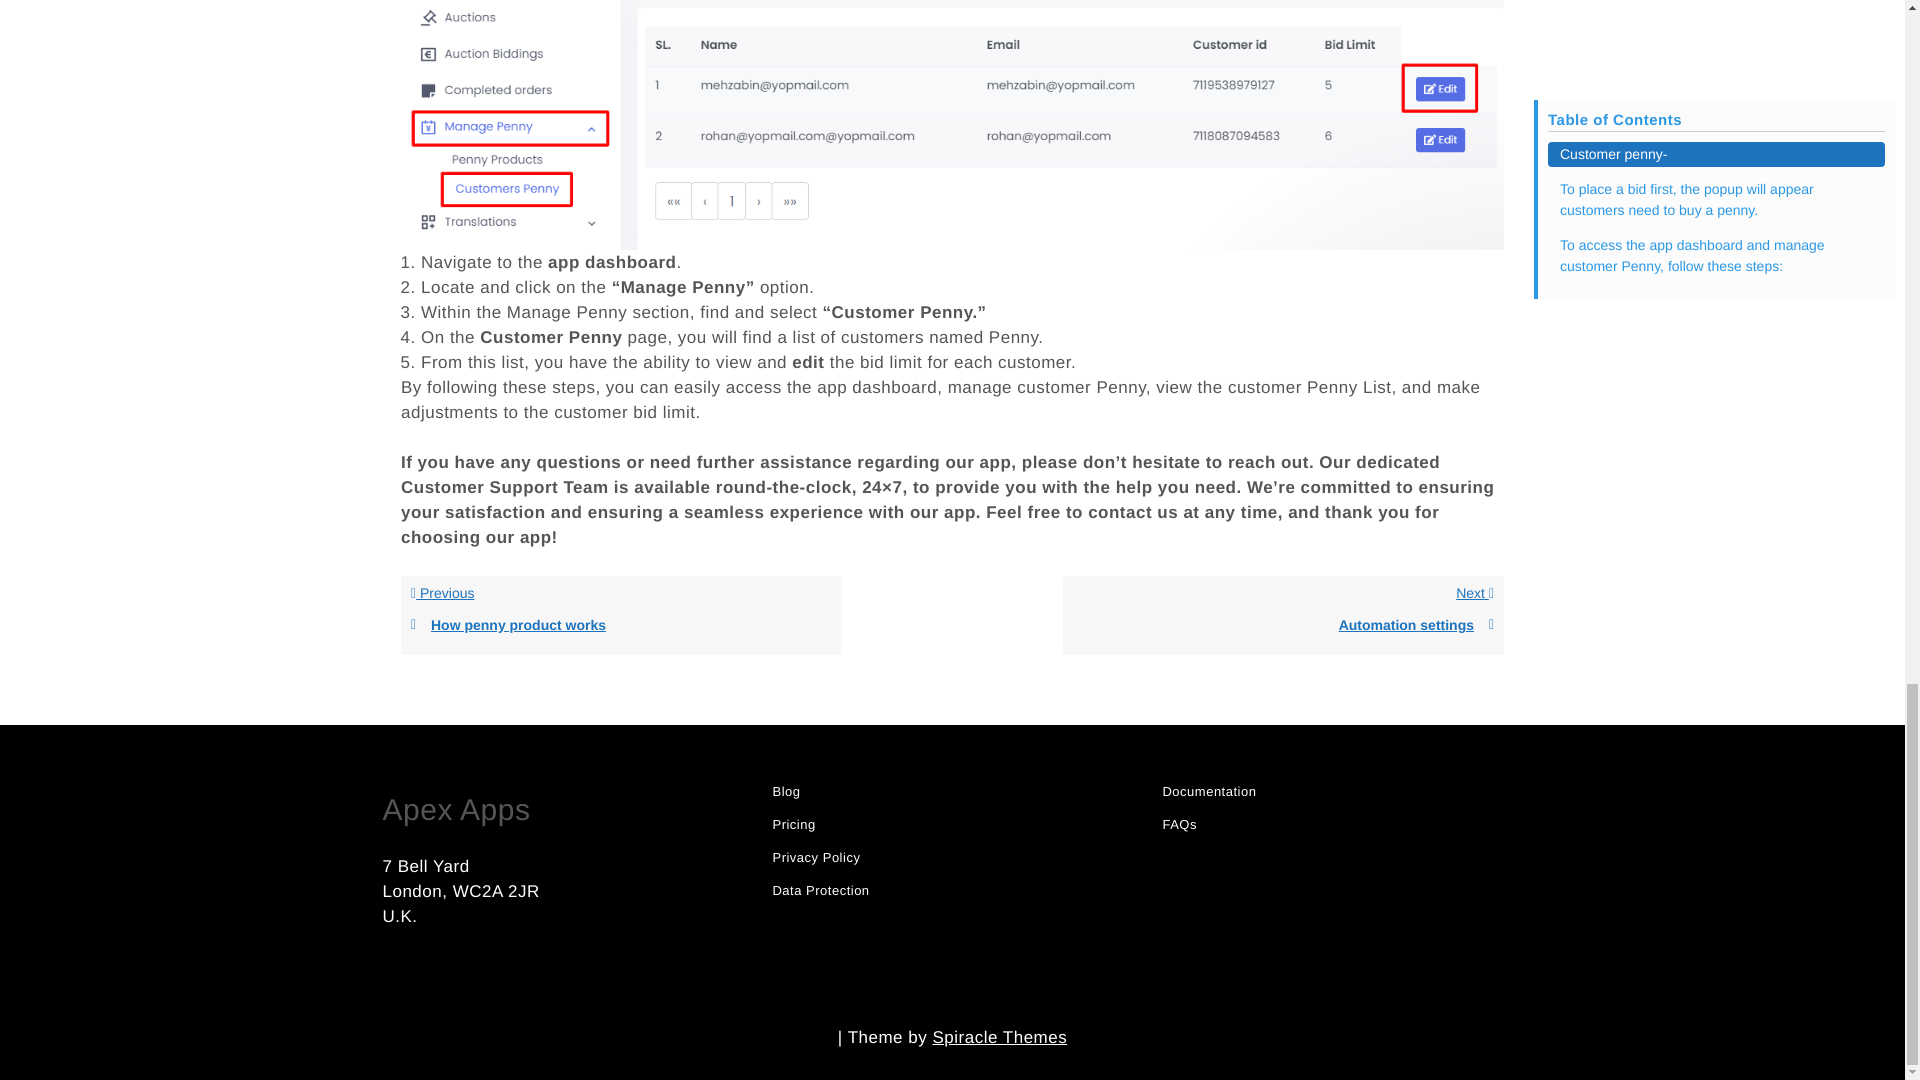  Describe the element at coordinates (999, 1036) in the screenshot. I see `FAQs` at that location.